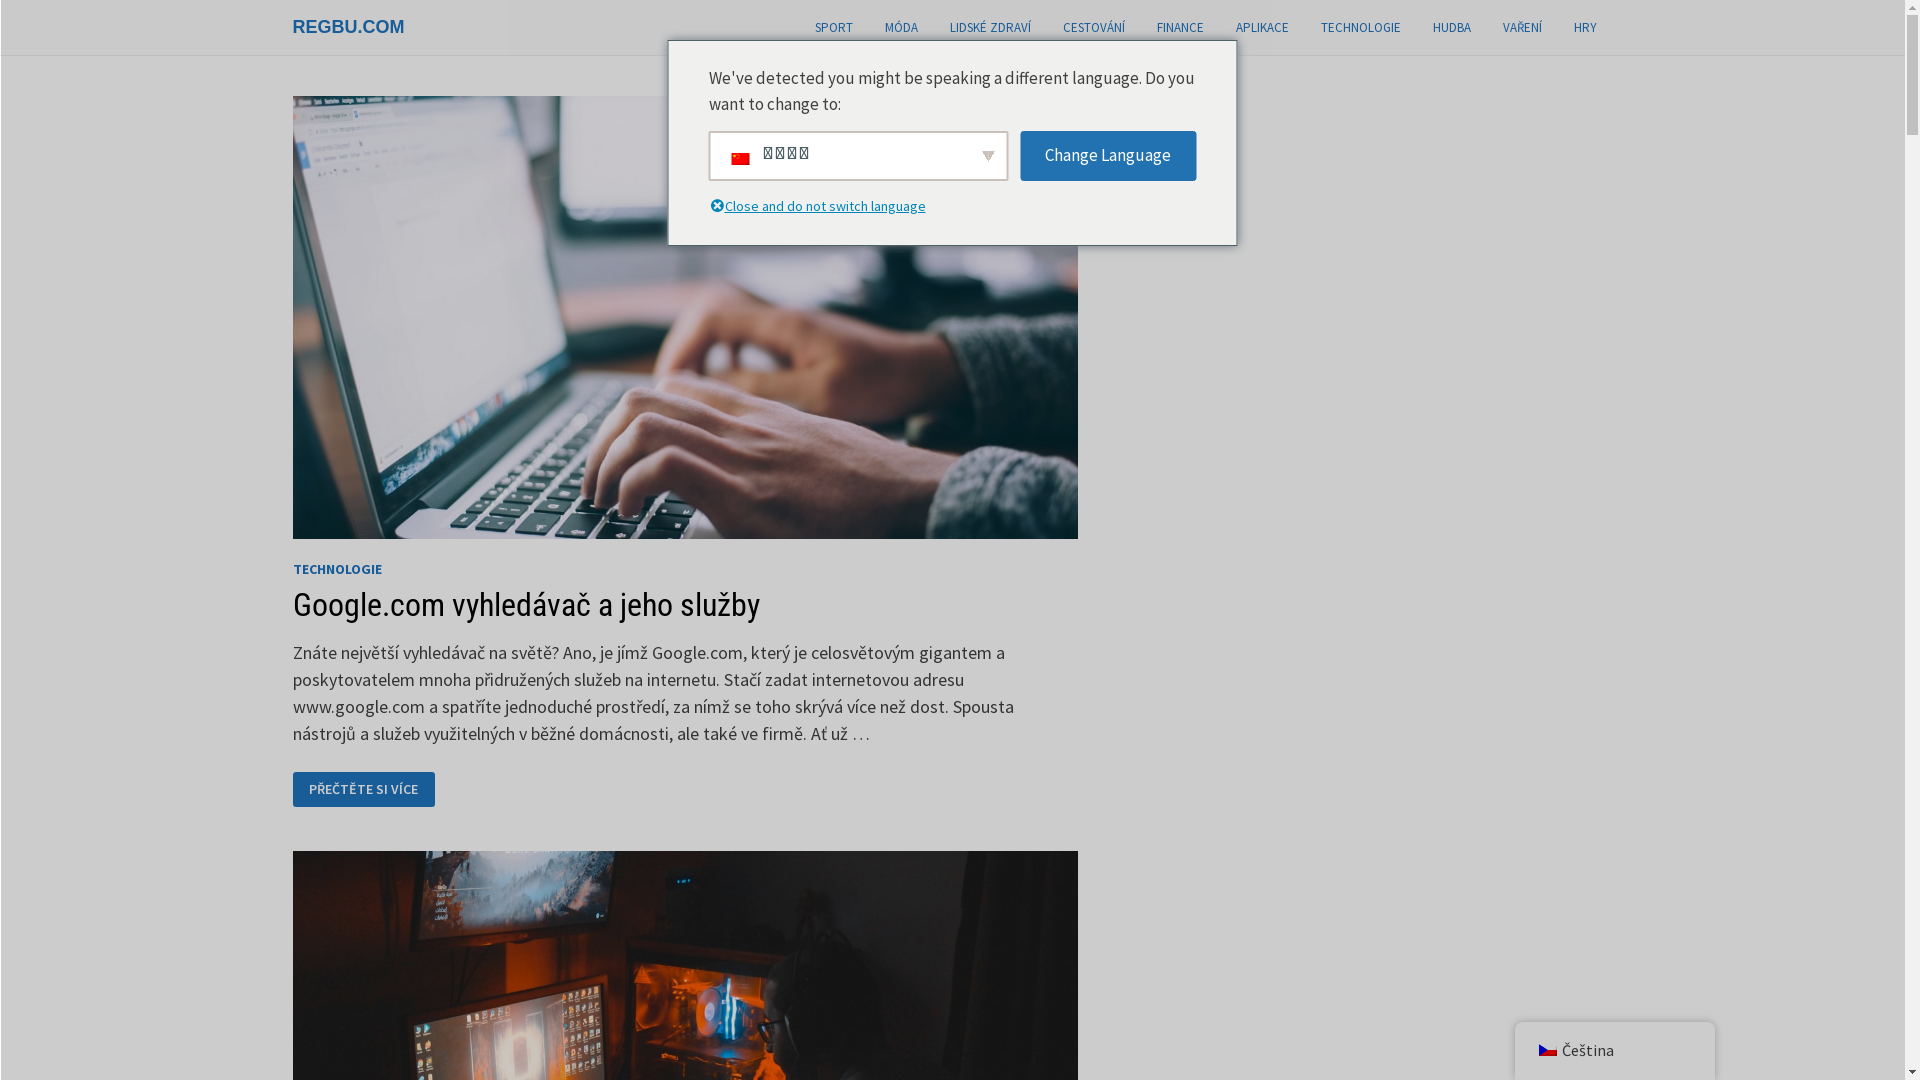 The height and width of the screenshot is (1080, 1920). What do you see at coordinates (1180, 28) in the screenshot?
I see `FINANCE` at bounding box center [1180, 28].